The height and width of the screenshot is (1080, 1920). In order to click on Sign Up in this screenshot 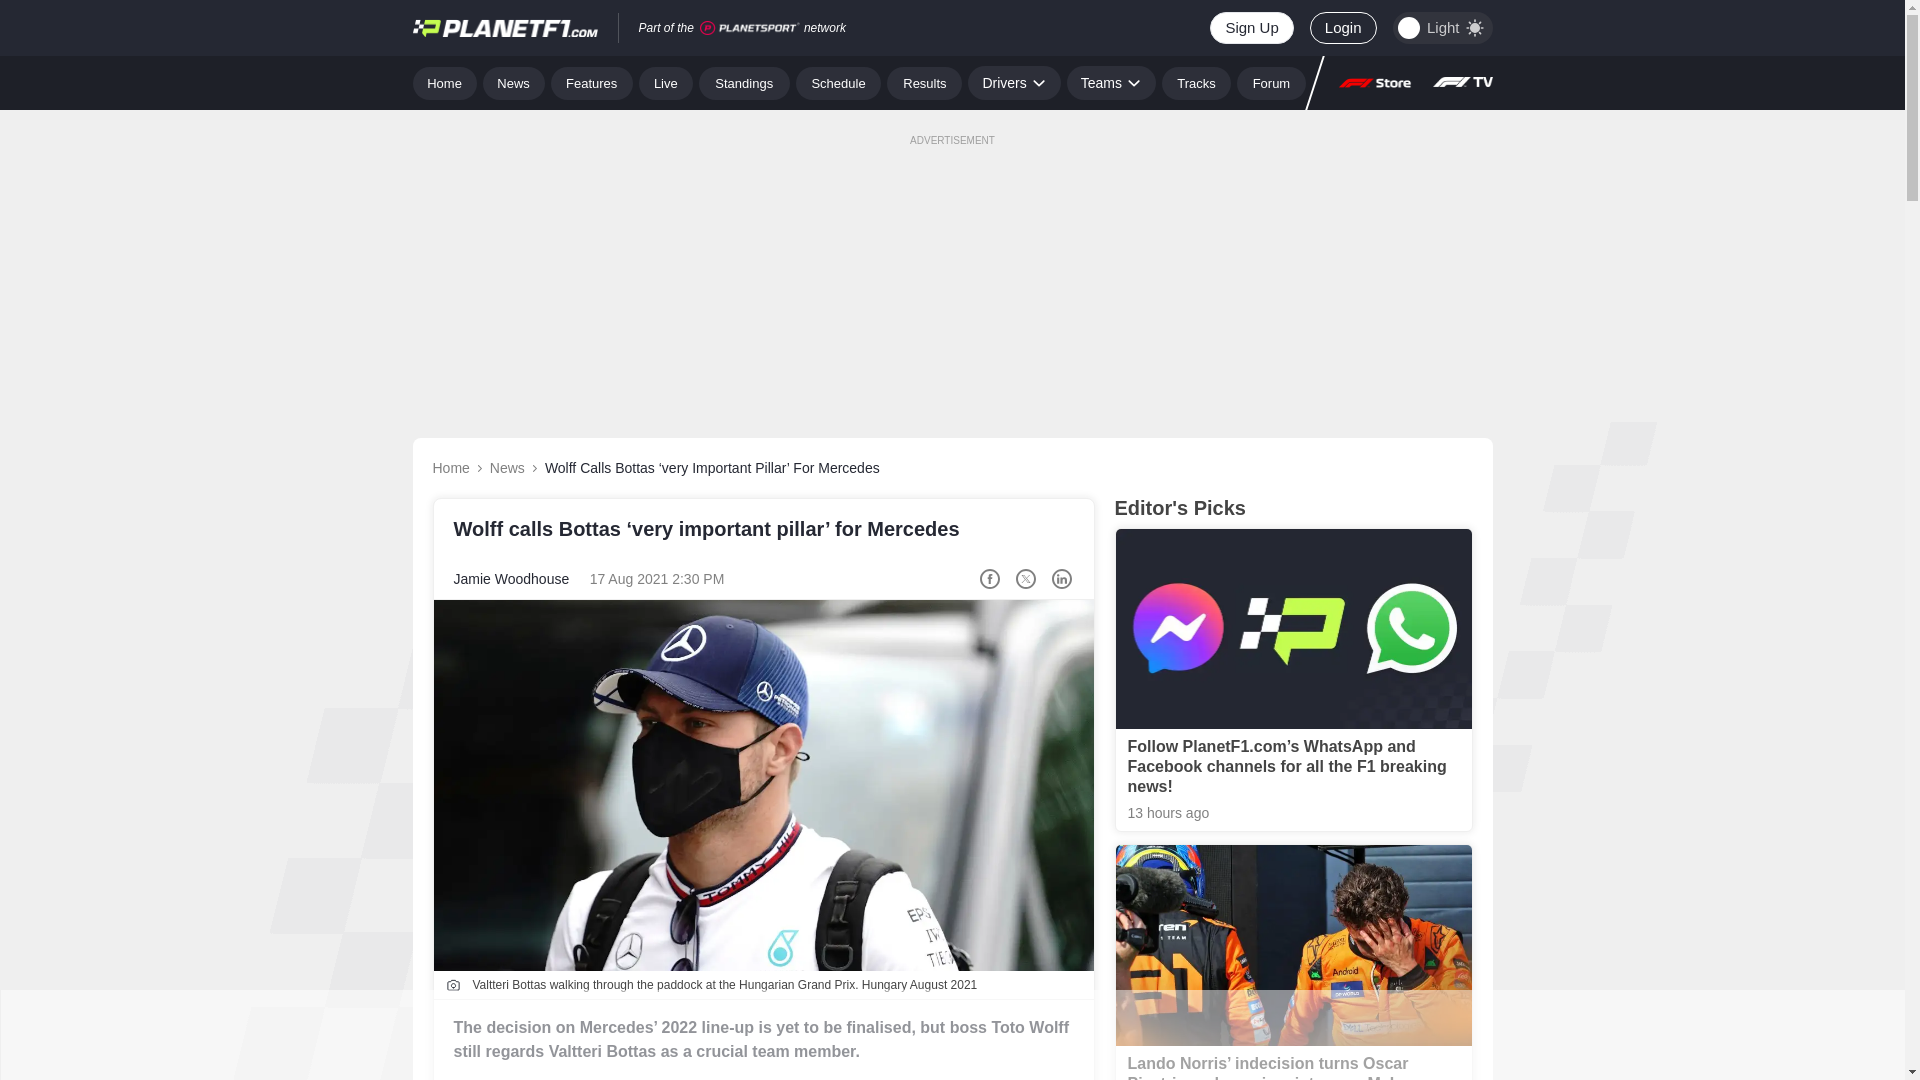, I will do `click(1250, 28)`.